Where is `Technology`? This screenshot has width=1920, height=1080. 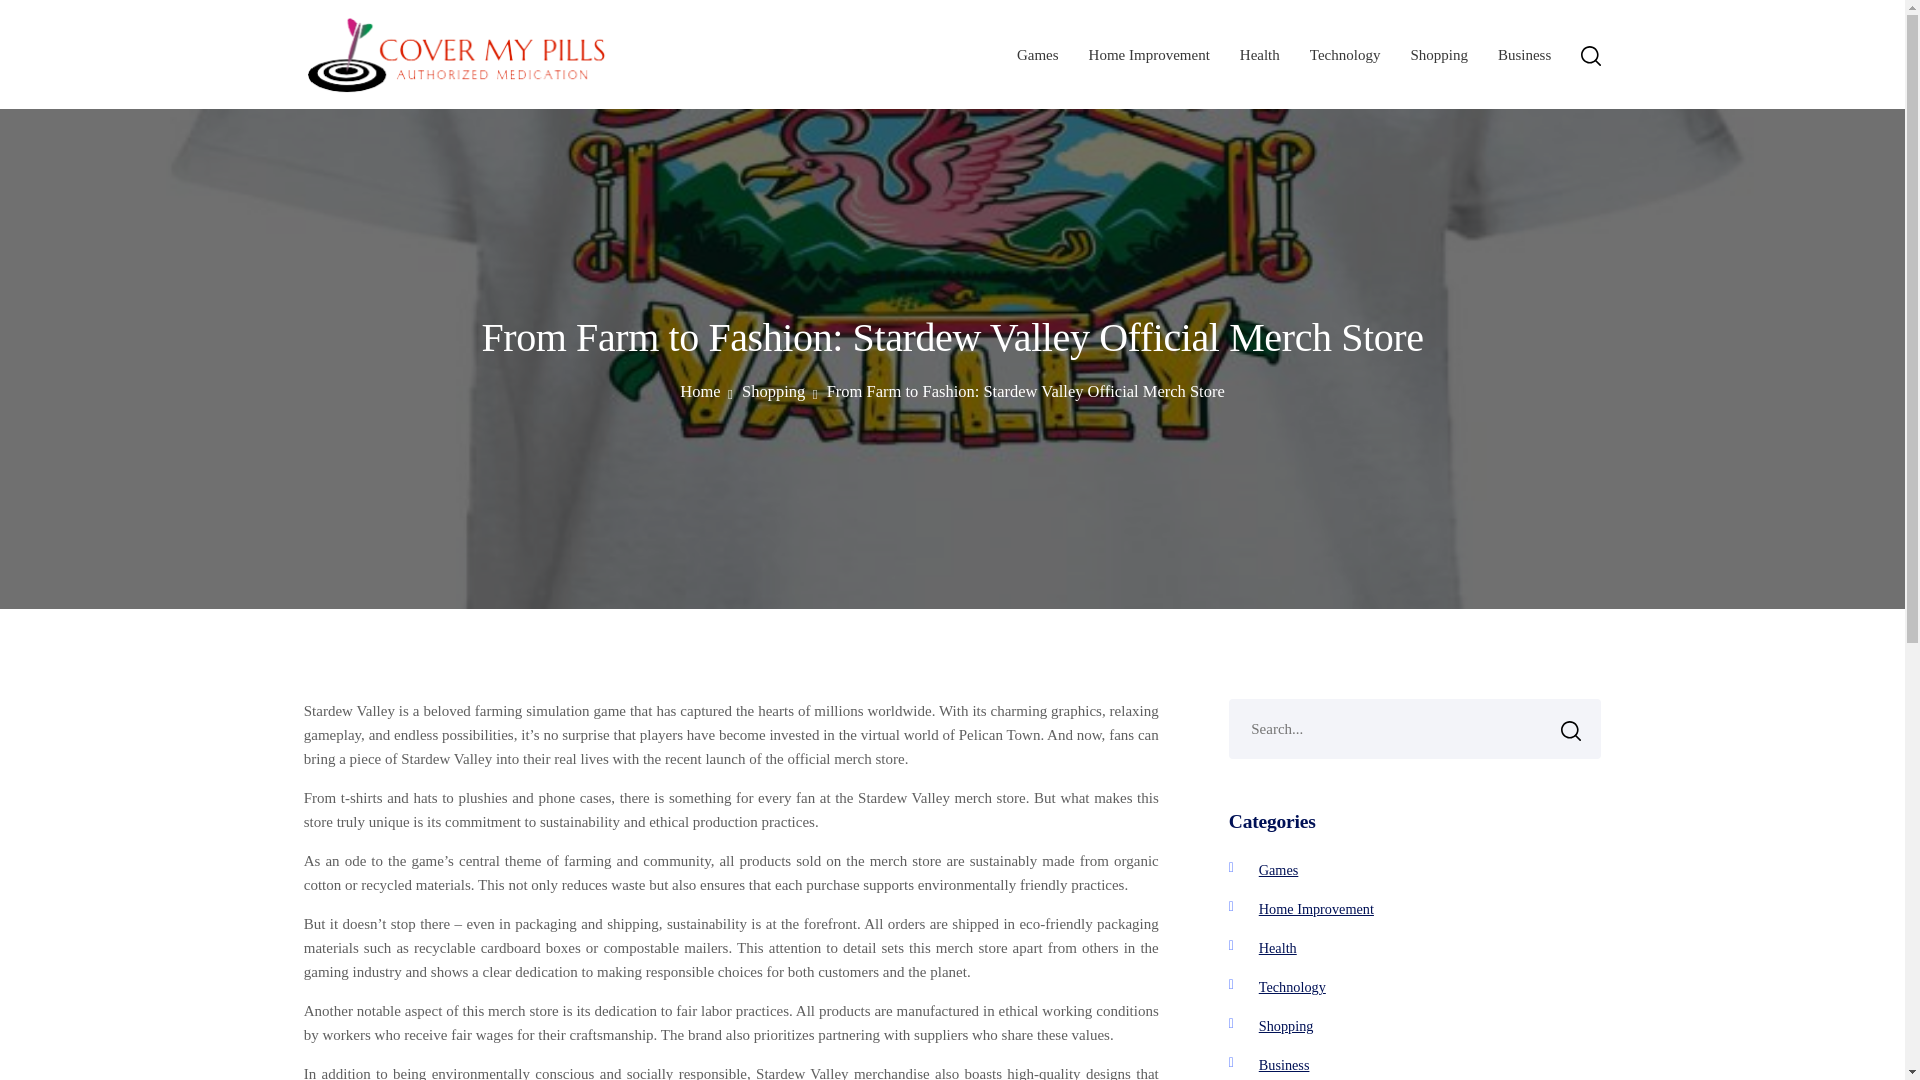
Technology is located at coordinates (1292, 986).